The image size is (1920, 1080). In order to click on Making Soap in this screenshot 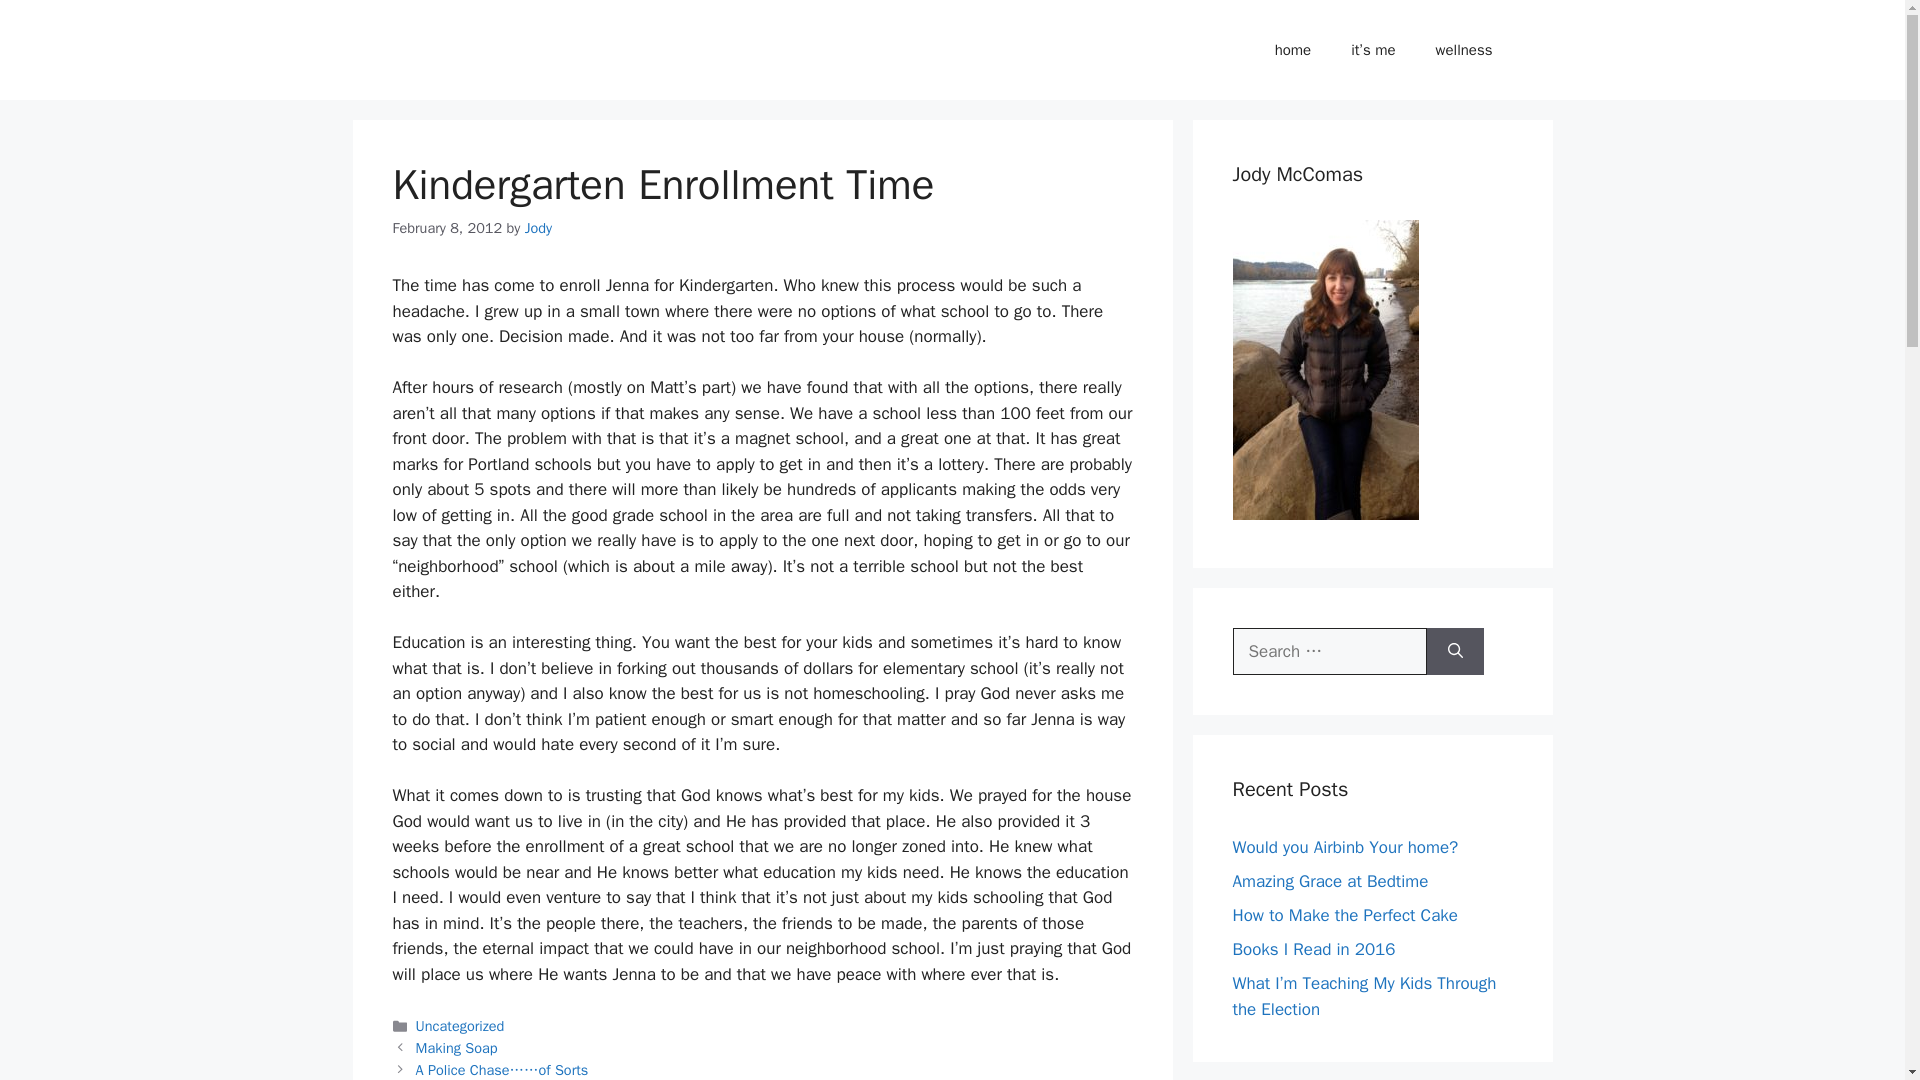, I will do `click(456, 1048)`.